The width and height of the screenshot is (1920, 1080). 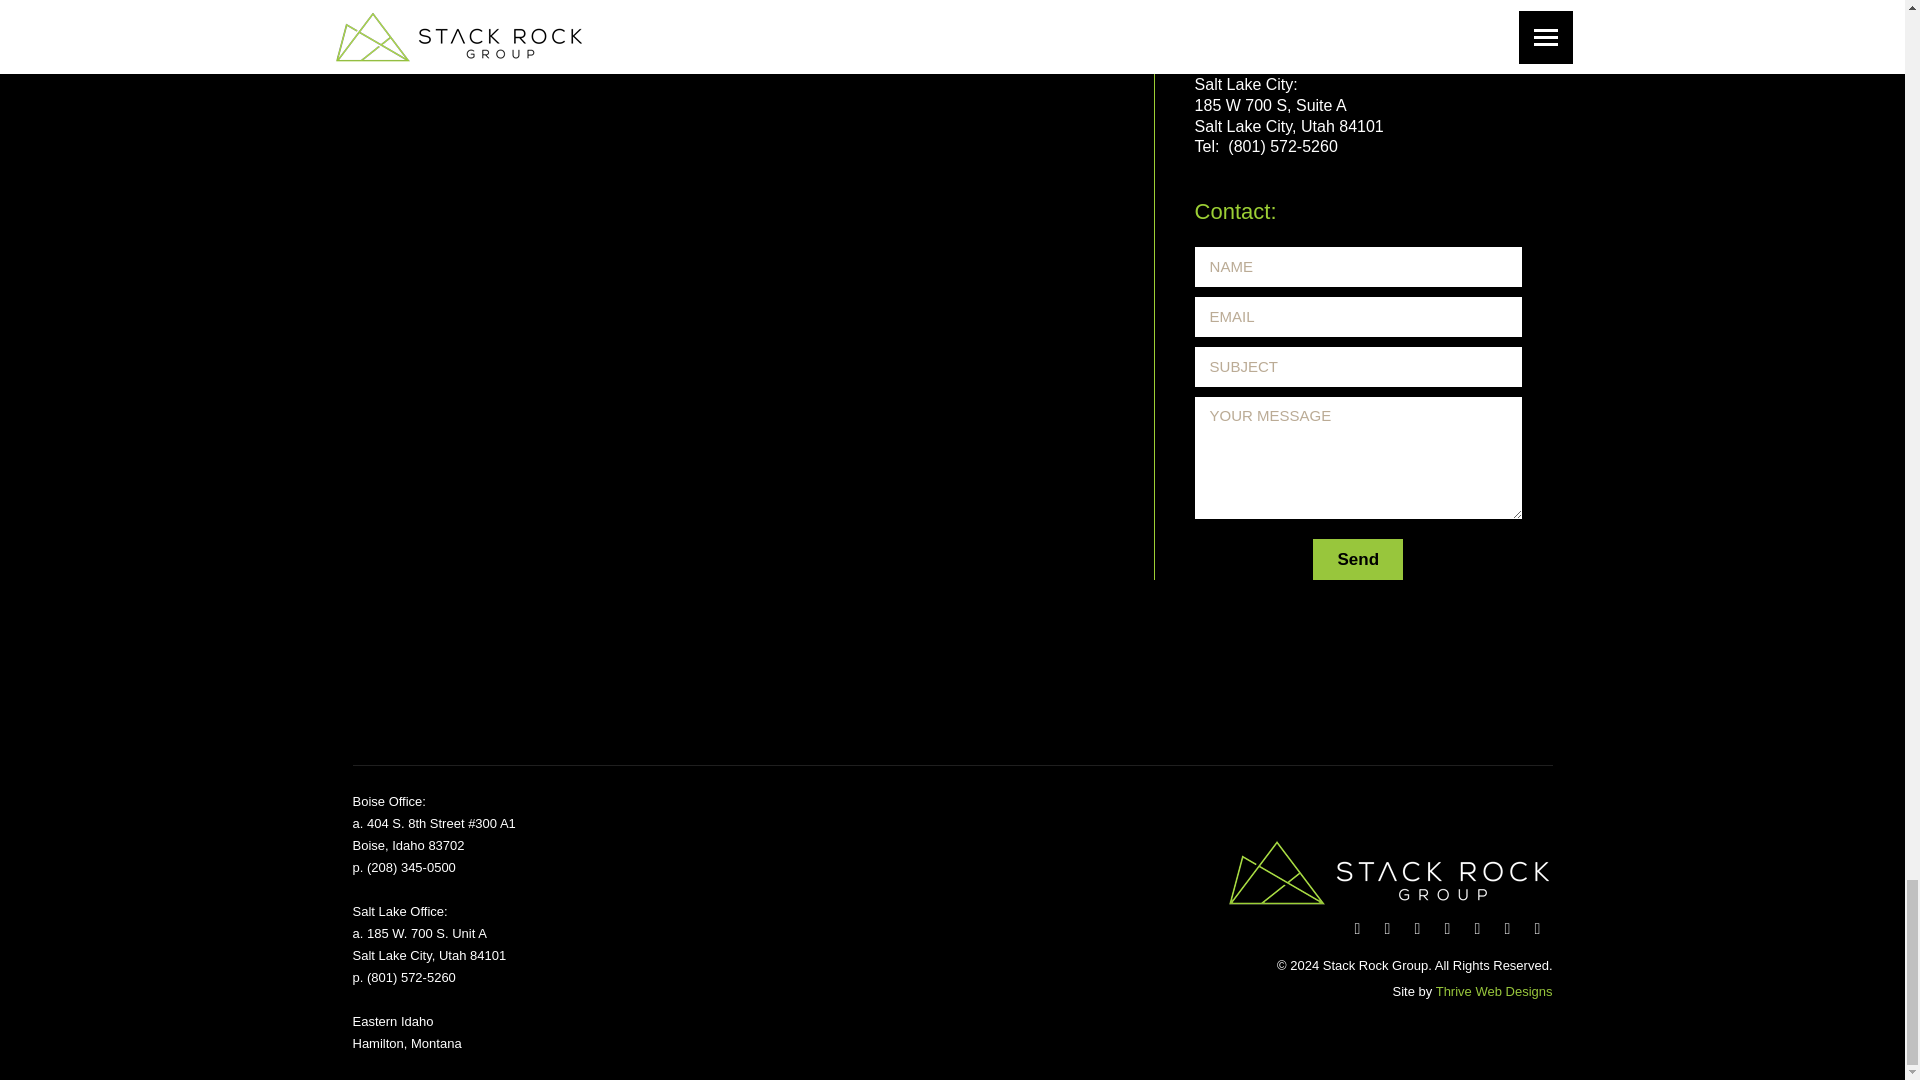 What do you see at coordinates (1506, 928) in the screenshot?
I see `Instagram page opens in new window` at bounding box center [1506, 928].